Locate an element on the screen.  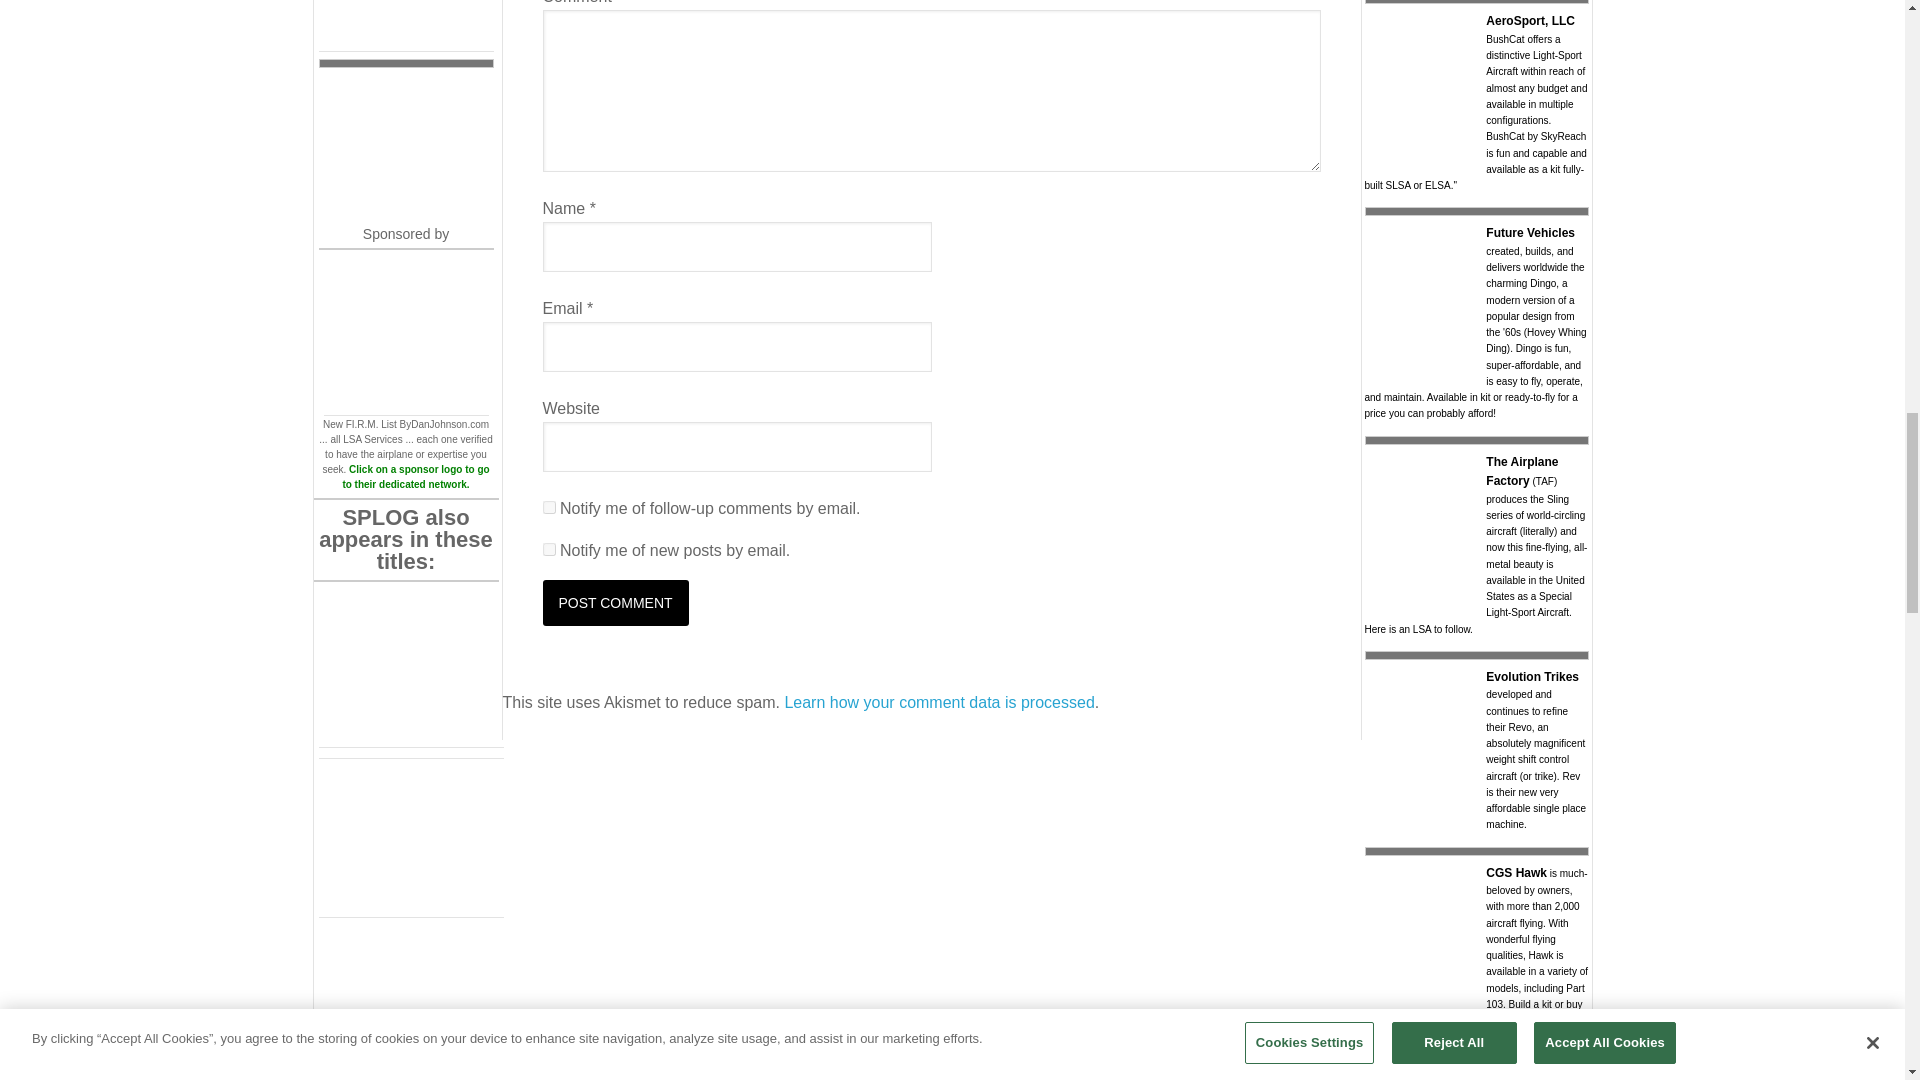
Learn how your comment data is processed is located at coordinates (938, 702).